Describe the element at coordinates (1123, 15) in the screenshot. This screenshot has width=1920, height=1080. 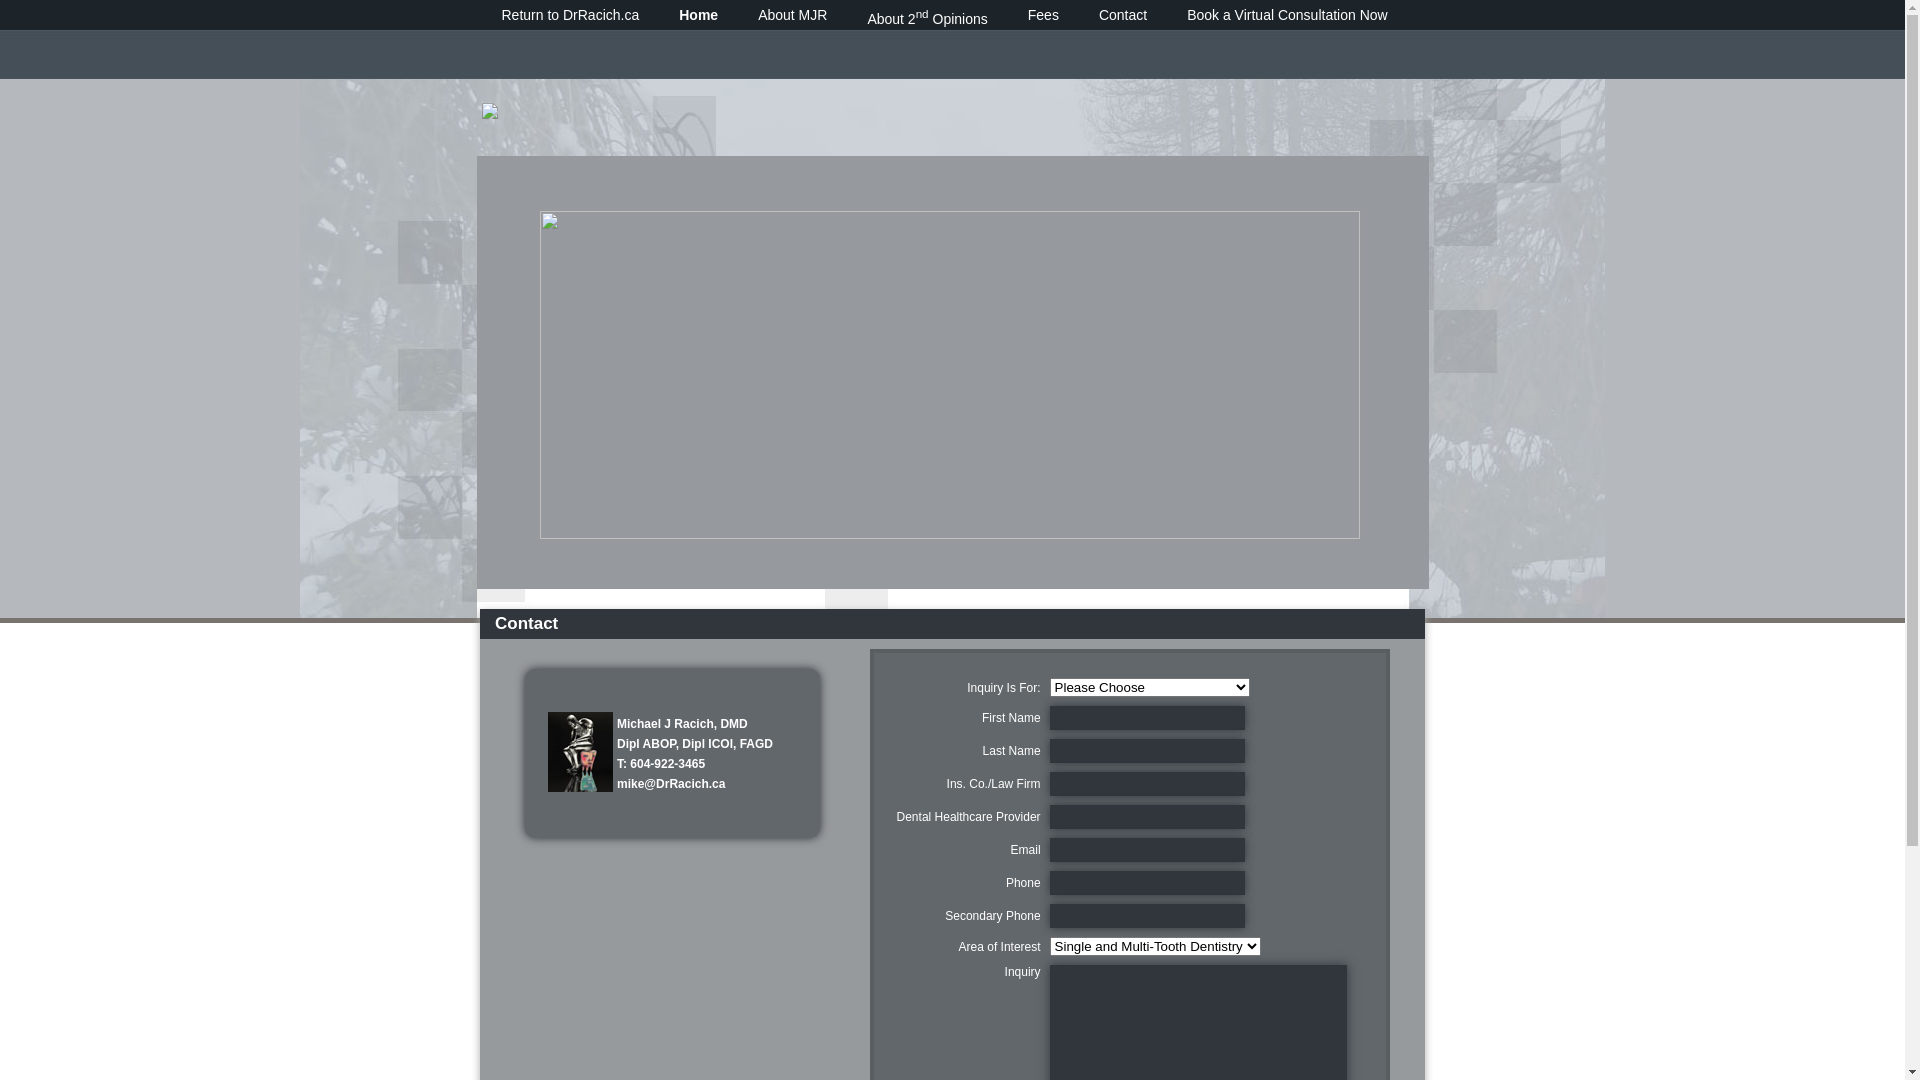
I see `Contact` at that location.